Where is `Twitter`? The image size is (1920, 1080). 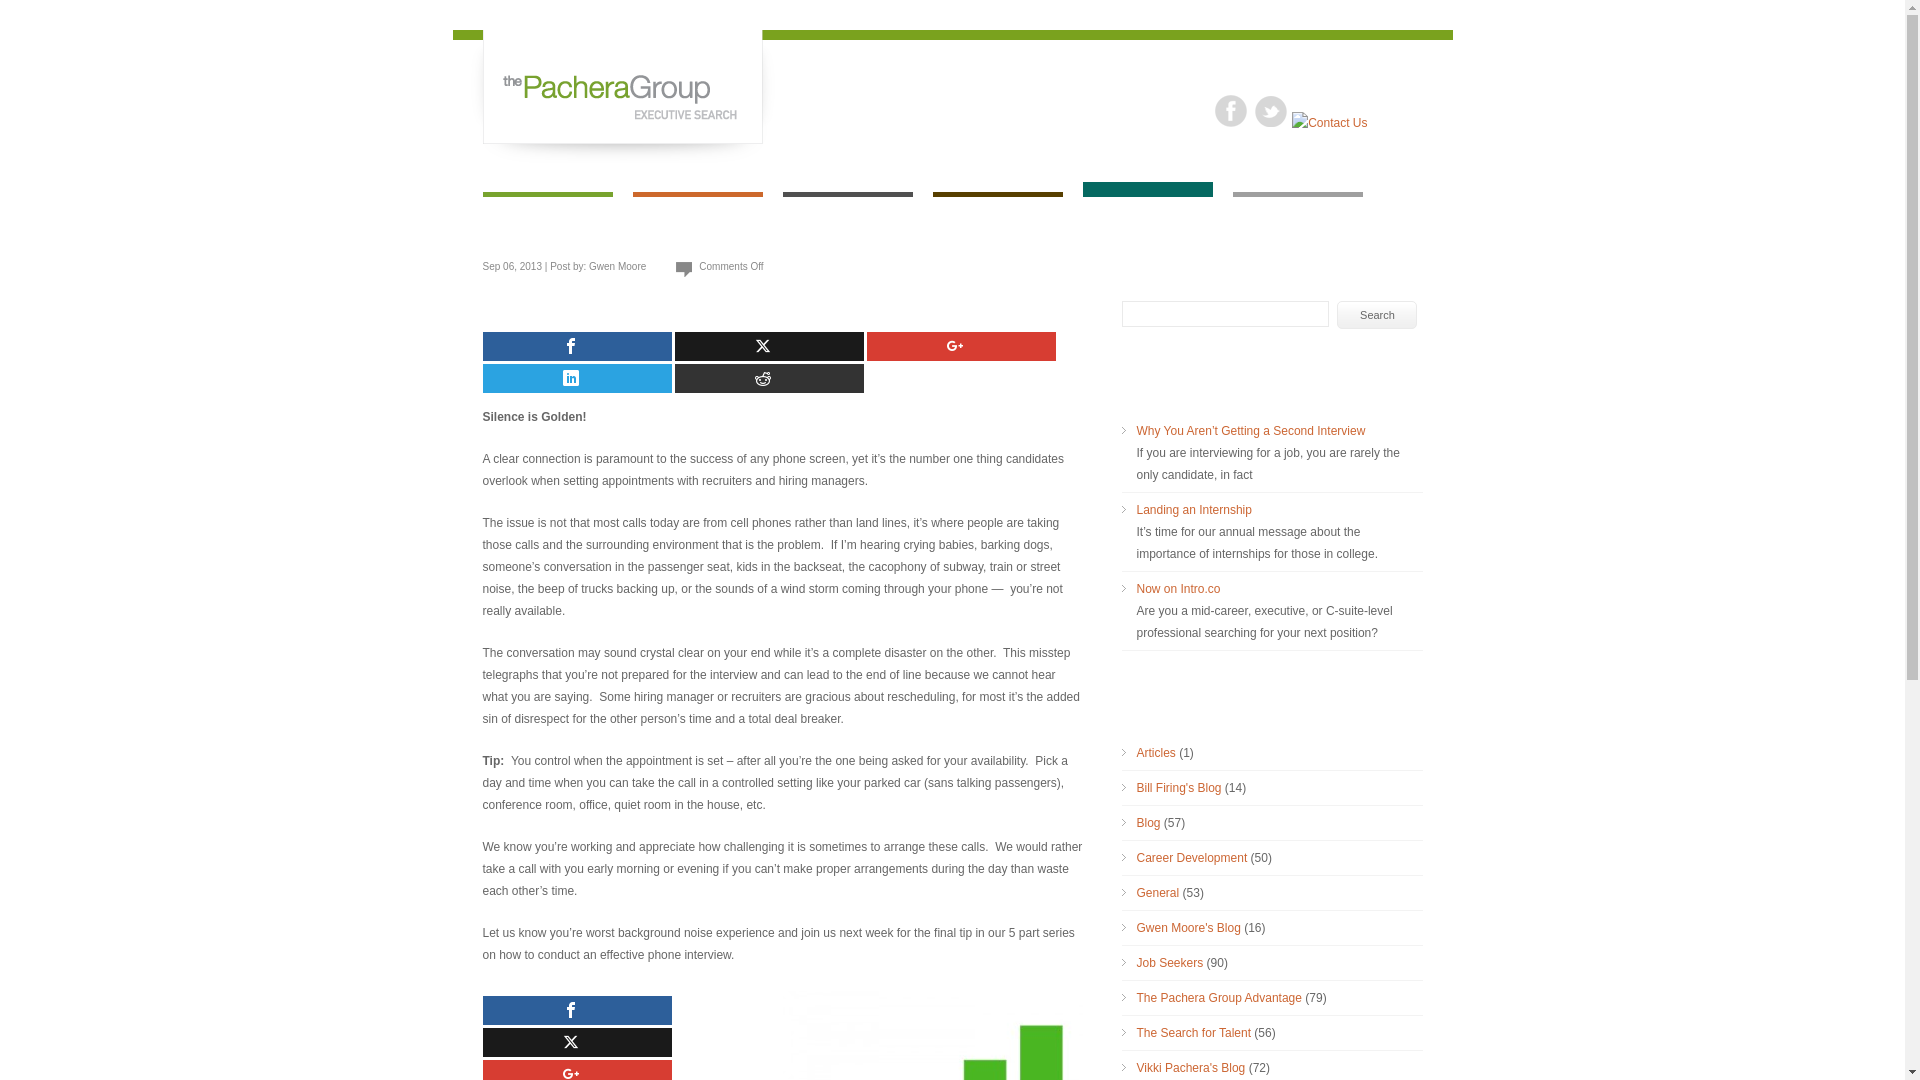 Twitter is located at coordinates (768, 346).